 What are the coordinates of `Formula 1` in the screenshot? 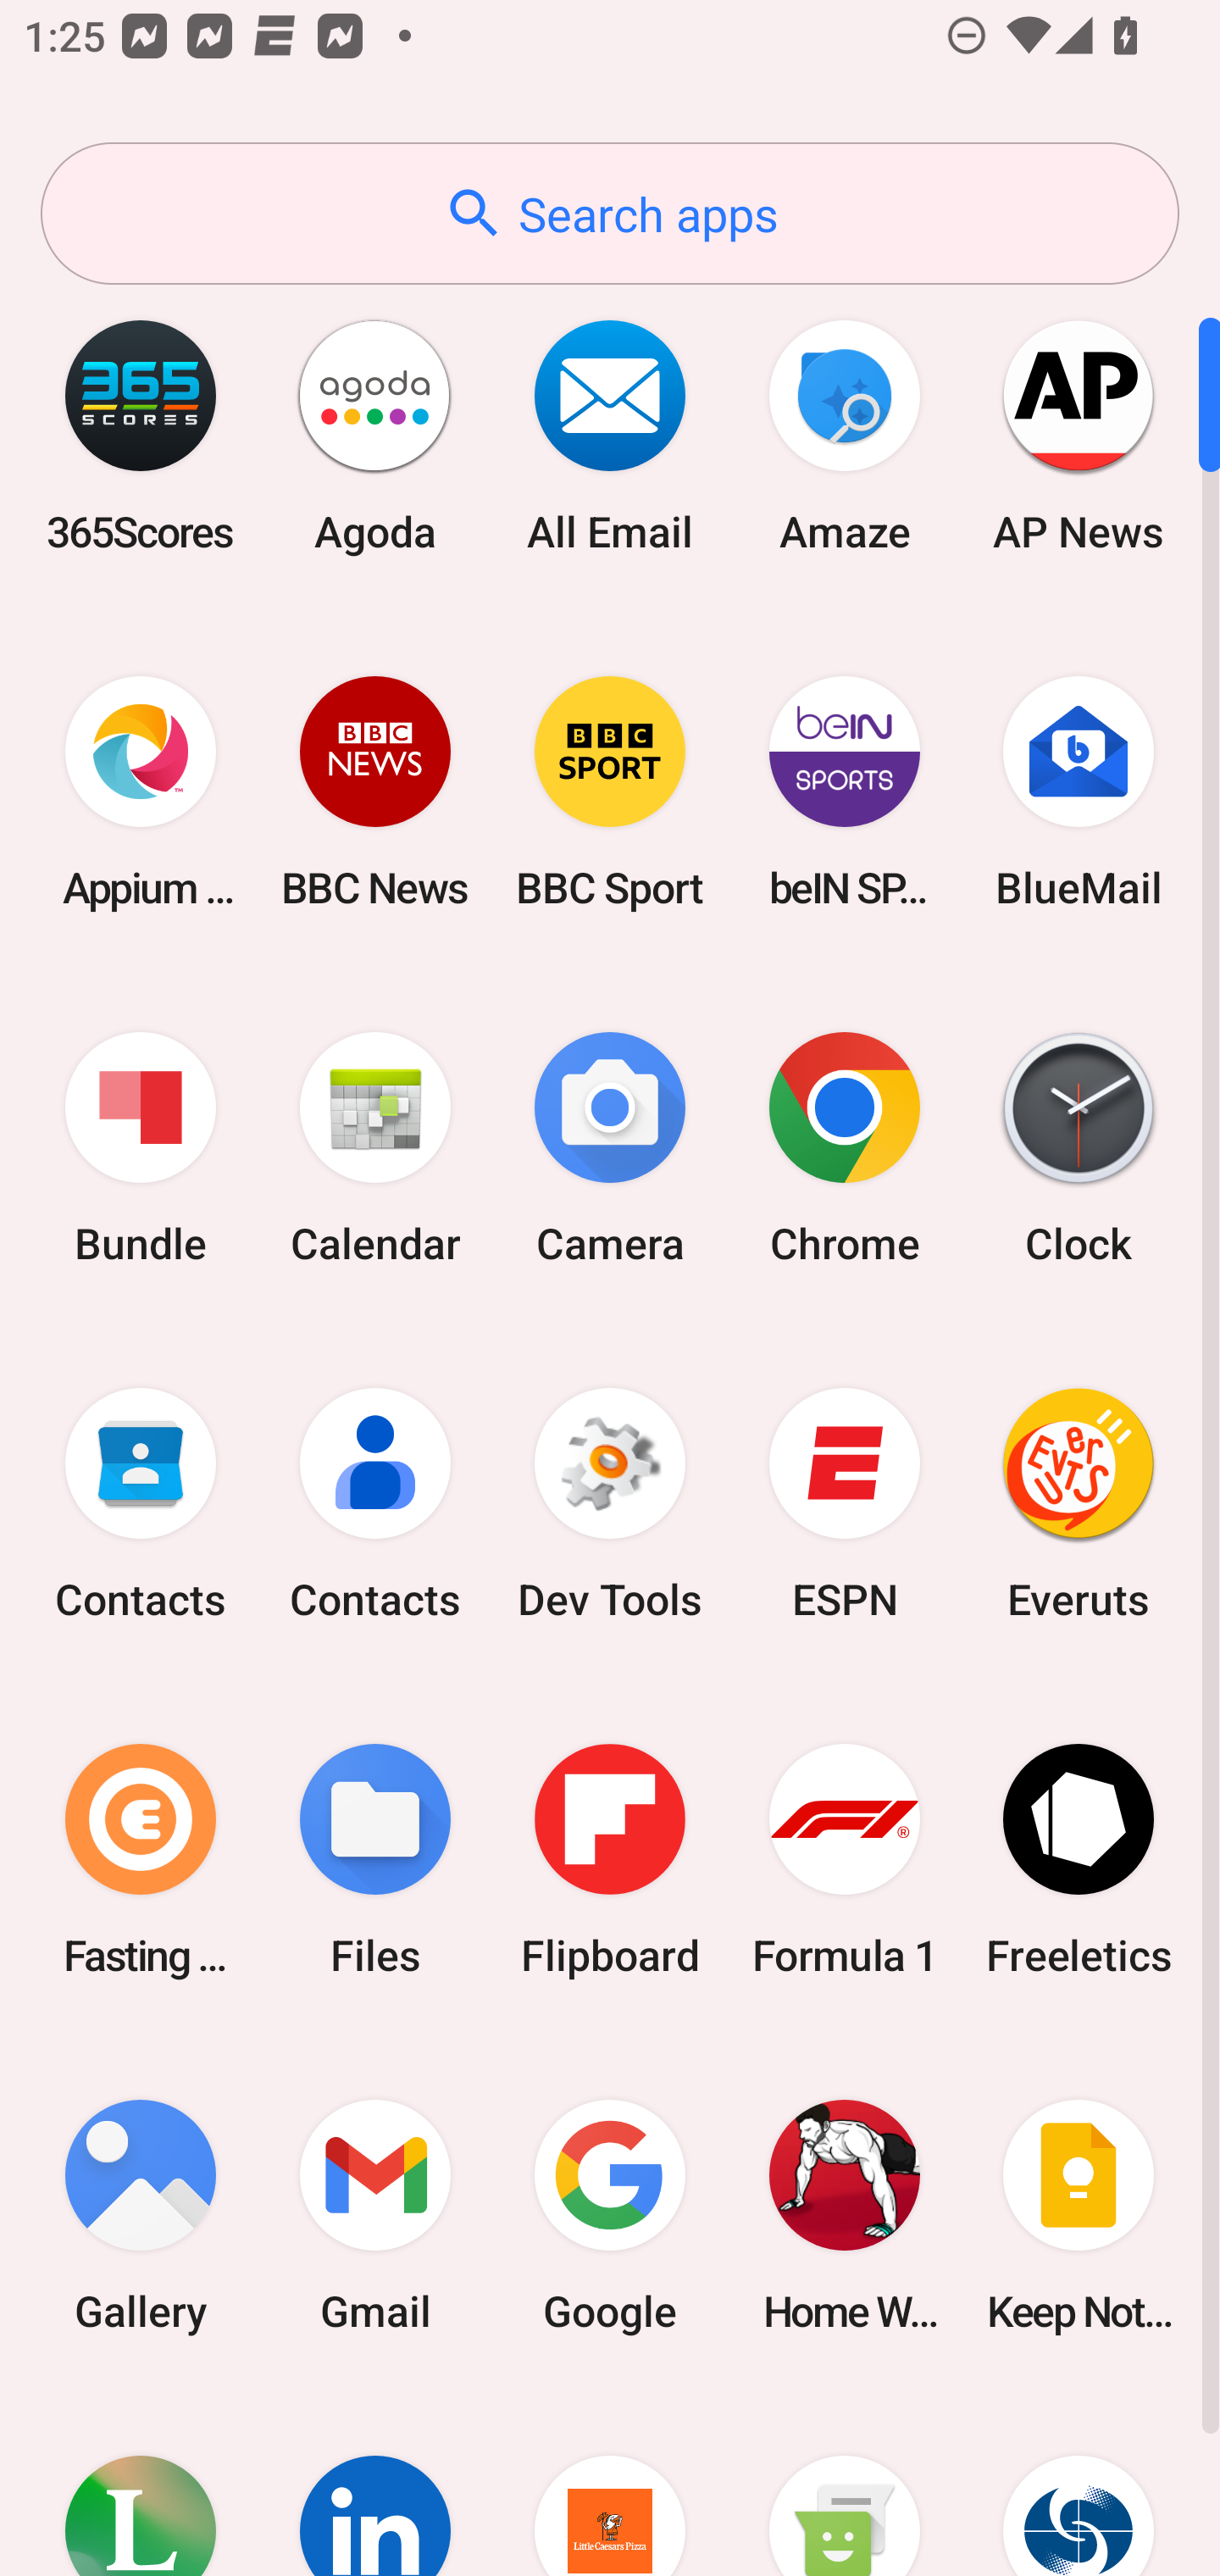 It's located at (844, 1859).